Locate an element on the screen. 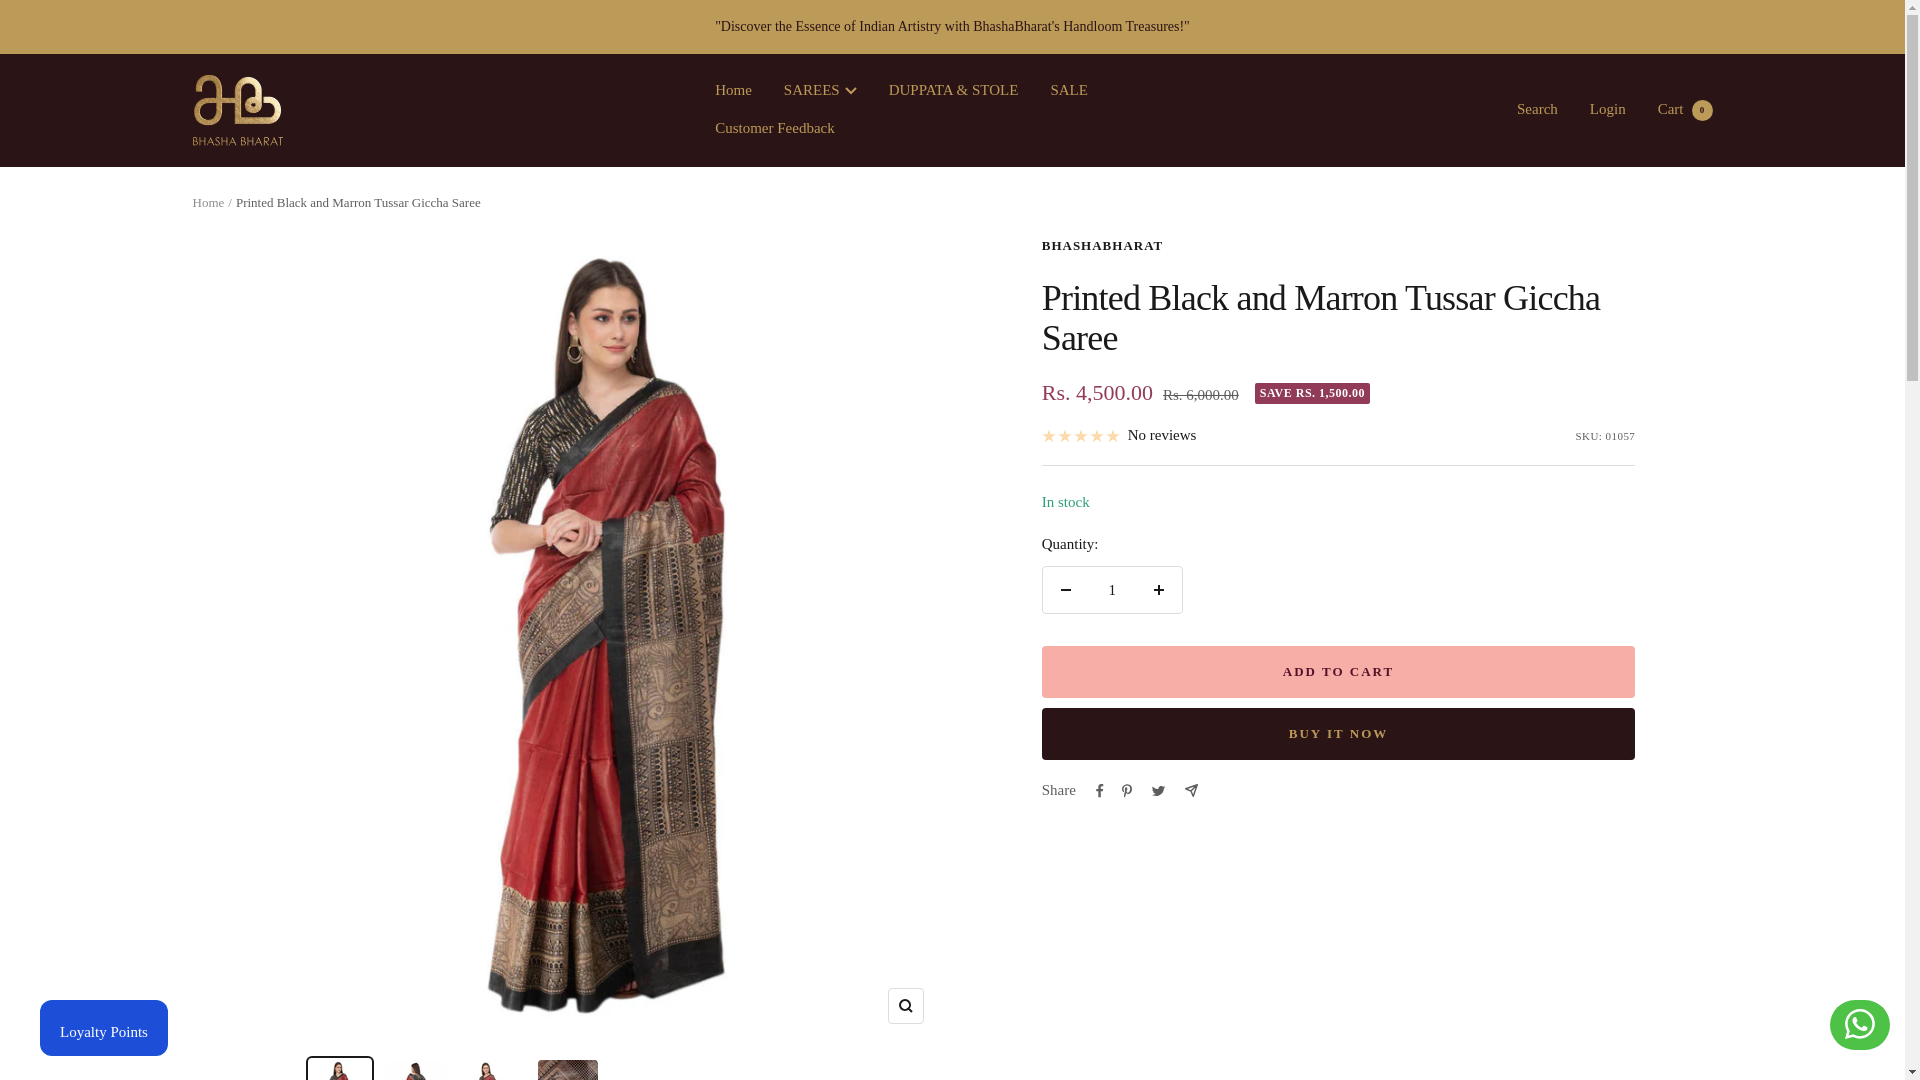 This screenshot has height=1080, width=1920. Beautiful Indian Ethnic wear is located at coordinates (1685, 108).